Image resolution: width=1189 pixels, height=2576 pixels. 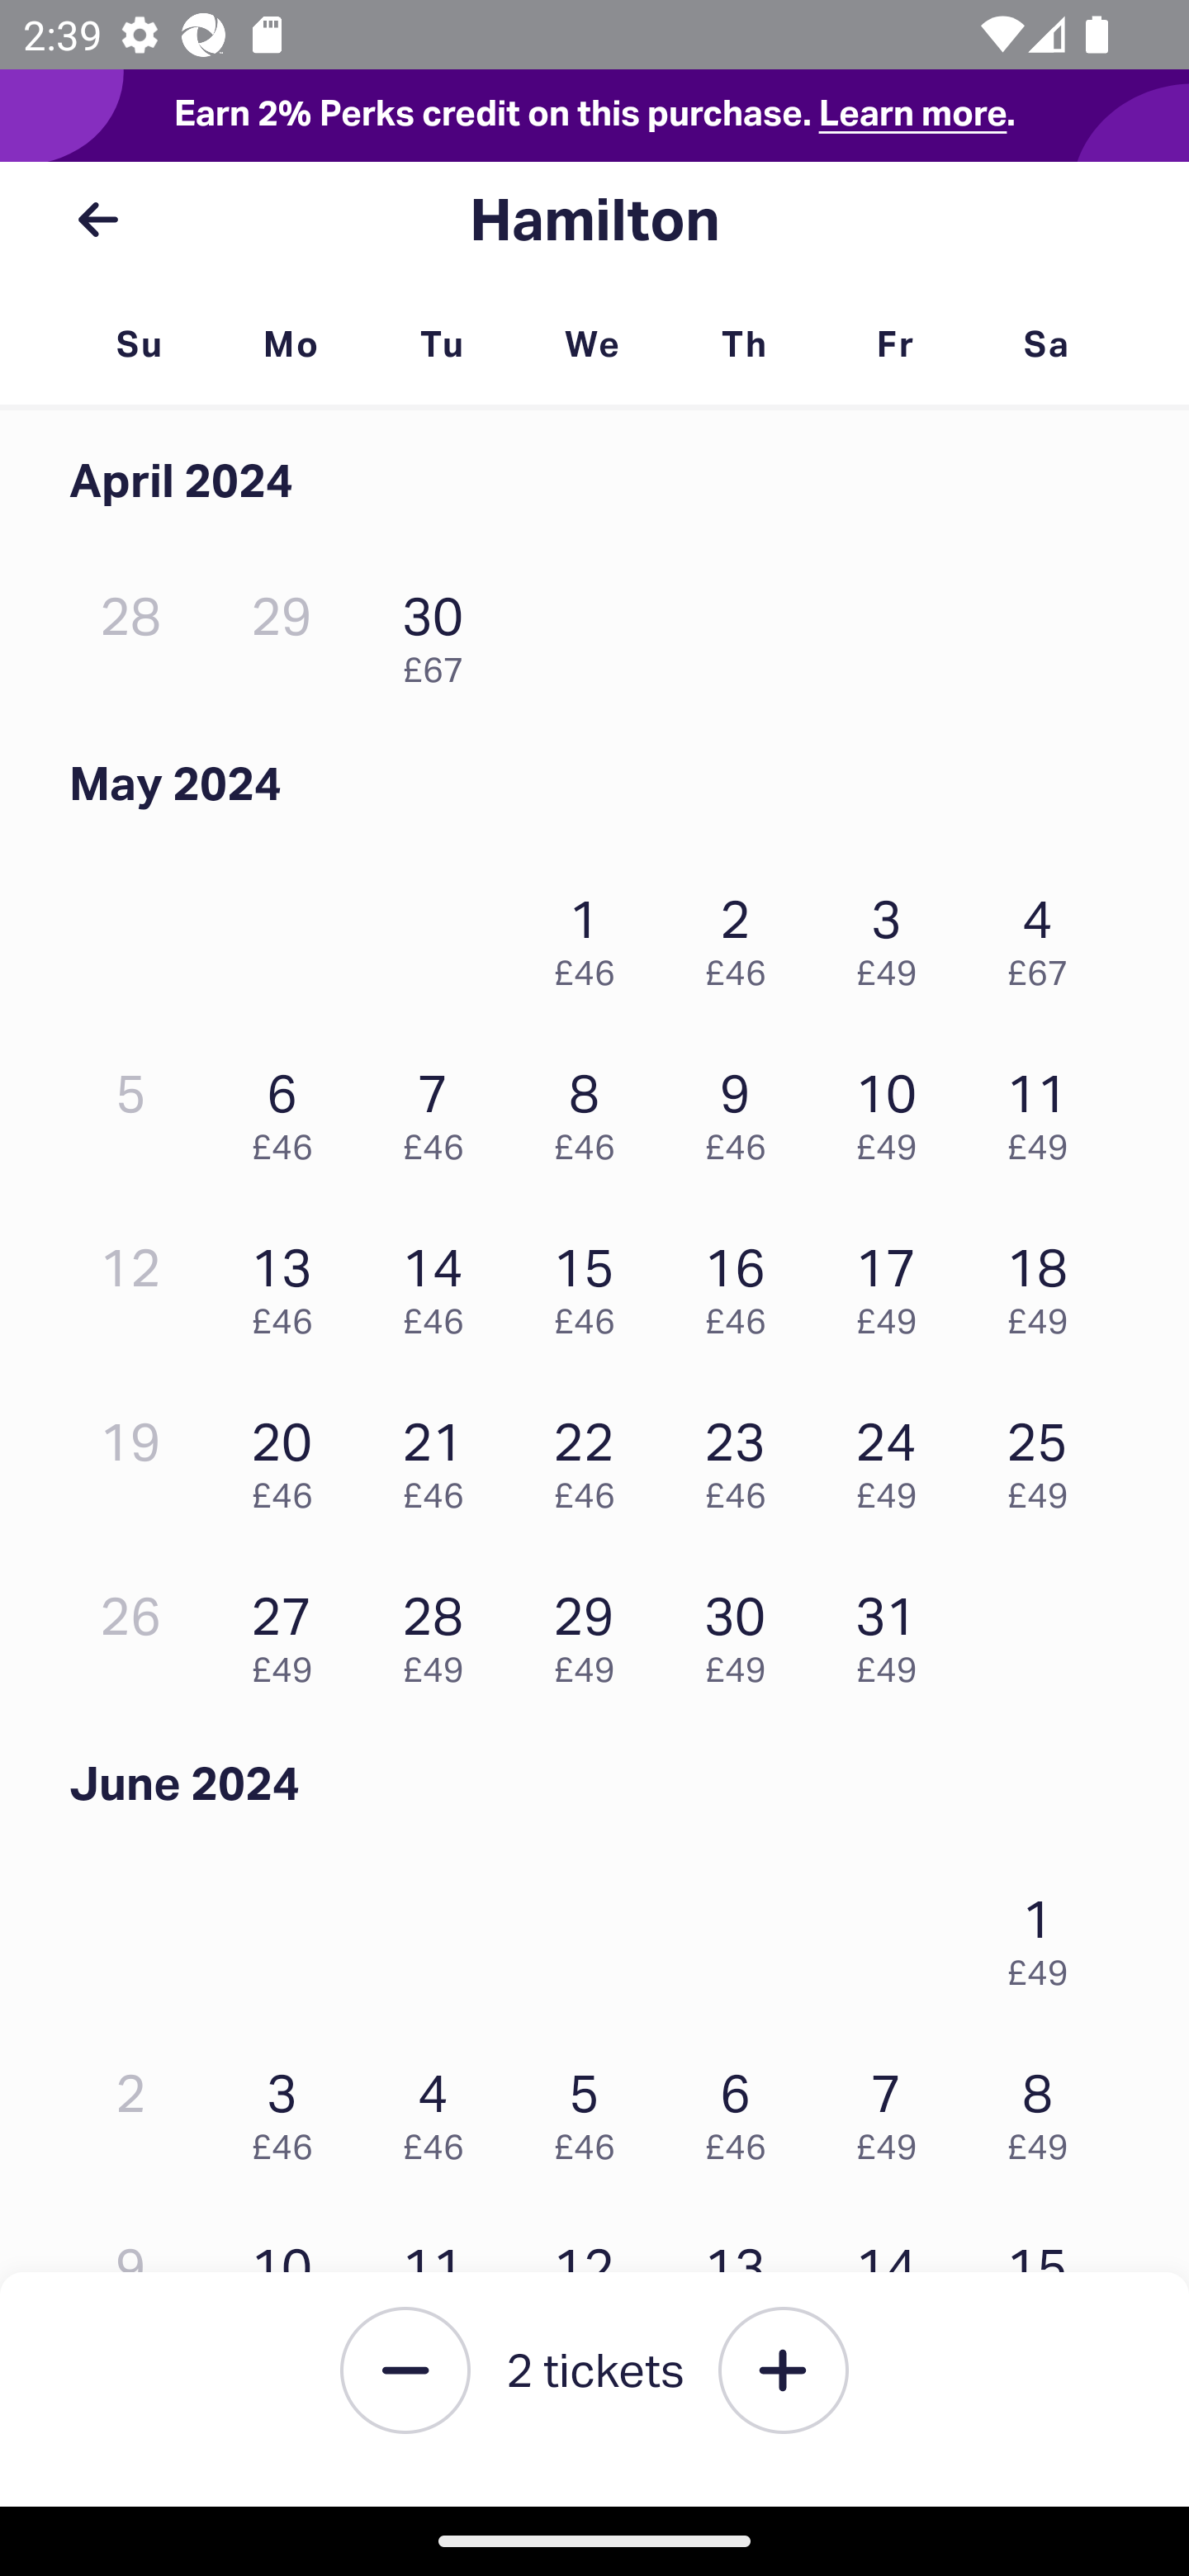 I want to click on 17 £49, so click(x=894, y=1284).